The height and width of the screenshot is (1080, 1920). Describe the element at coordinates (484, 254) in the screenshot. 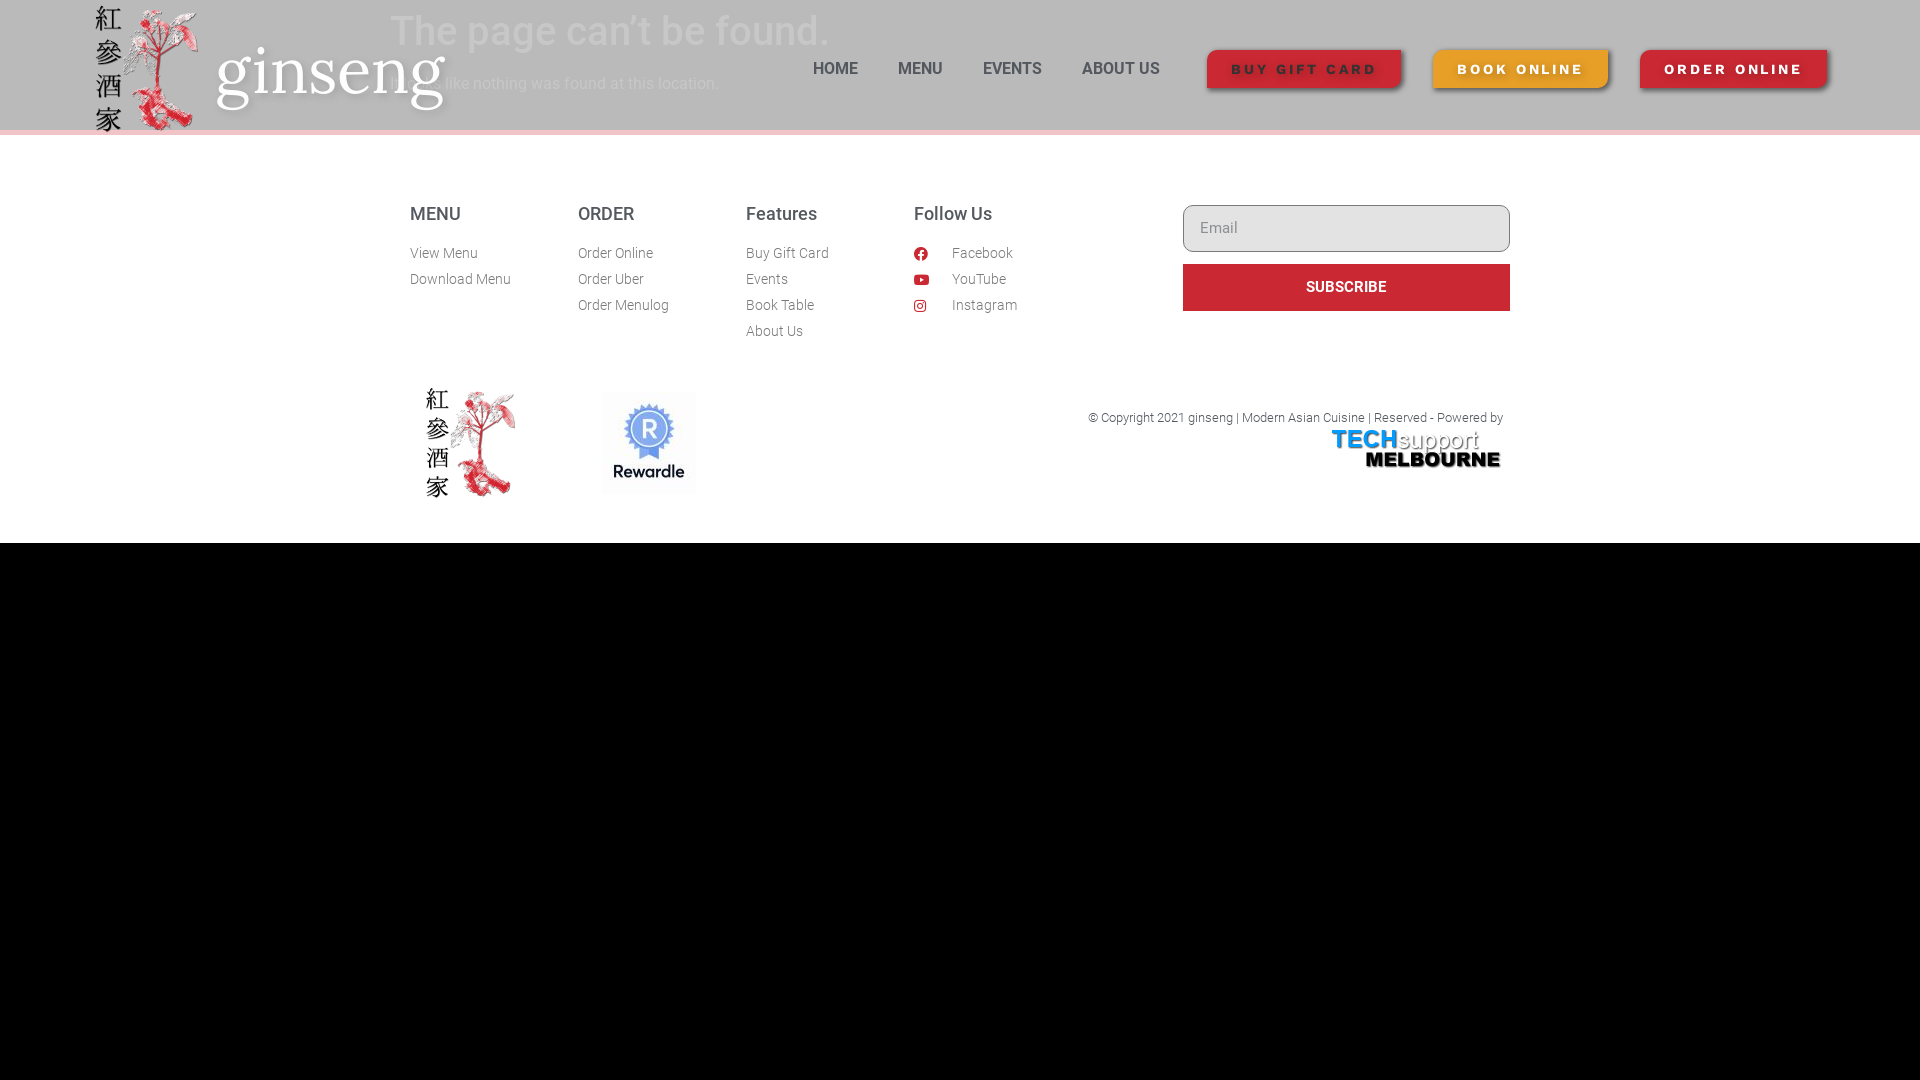

I see `View Menu` at that location.